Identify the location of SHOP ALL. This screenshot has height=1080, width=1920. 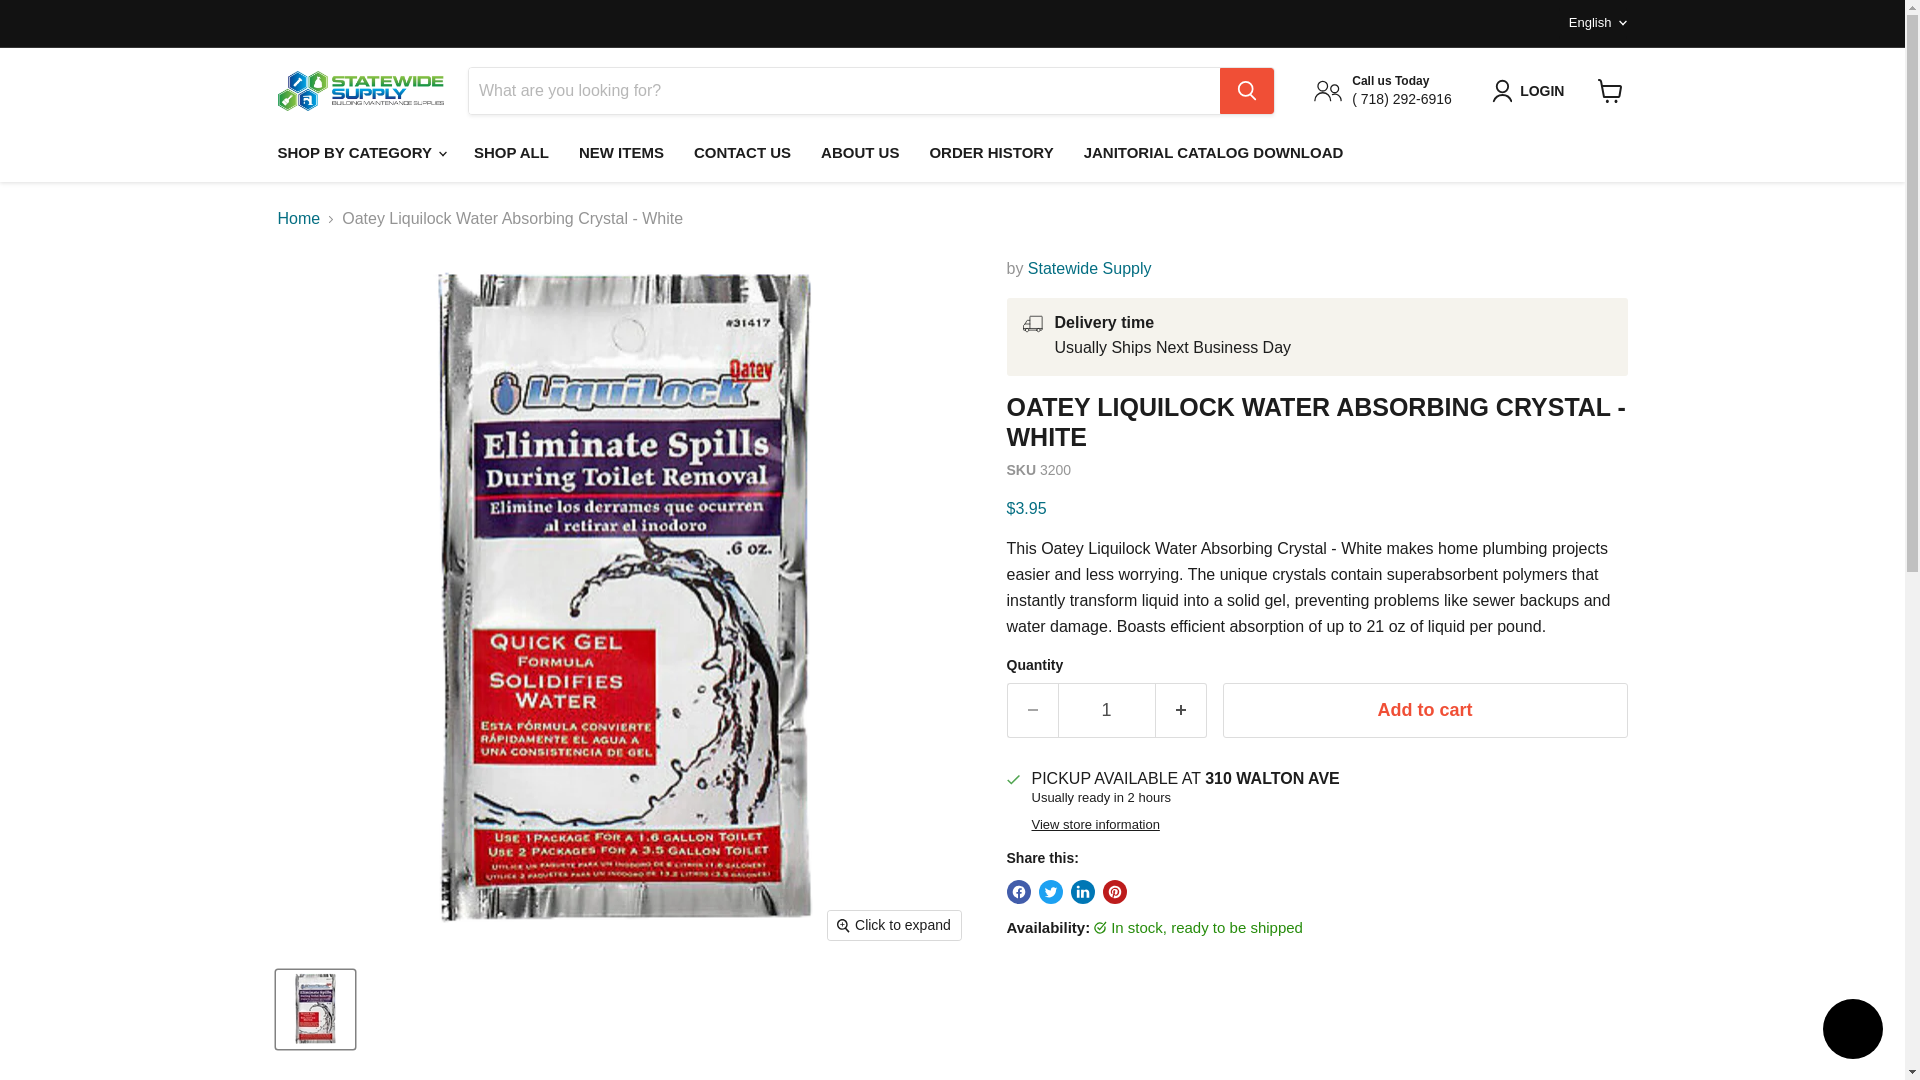
(511, 152).